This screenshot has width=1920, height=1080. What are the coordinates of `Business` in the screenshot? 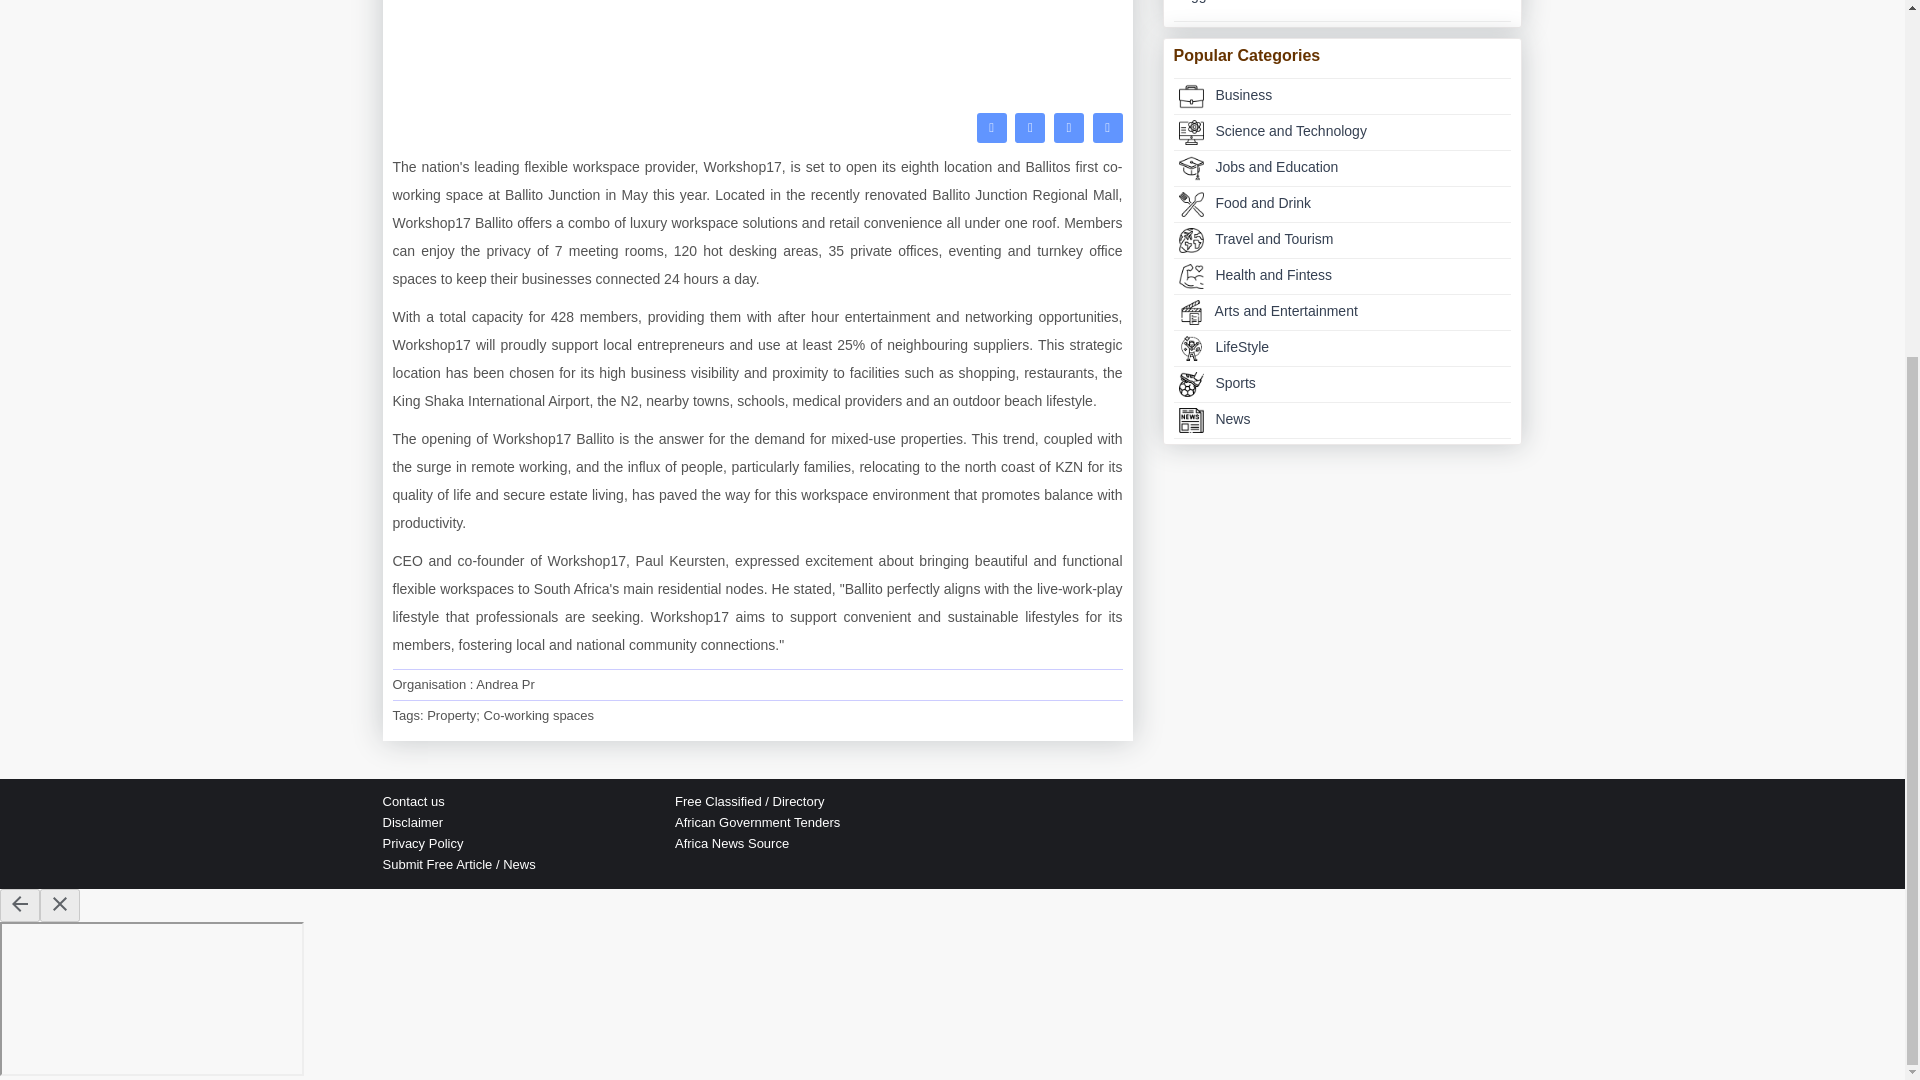 It's located at (1342, 96).